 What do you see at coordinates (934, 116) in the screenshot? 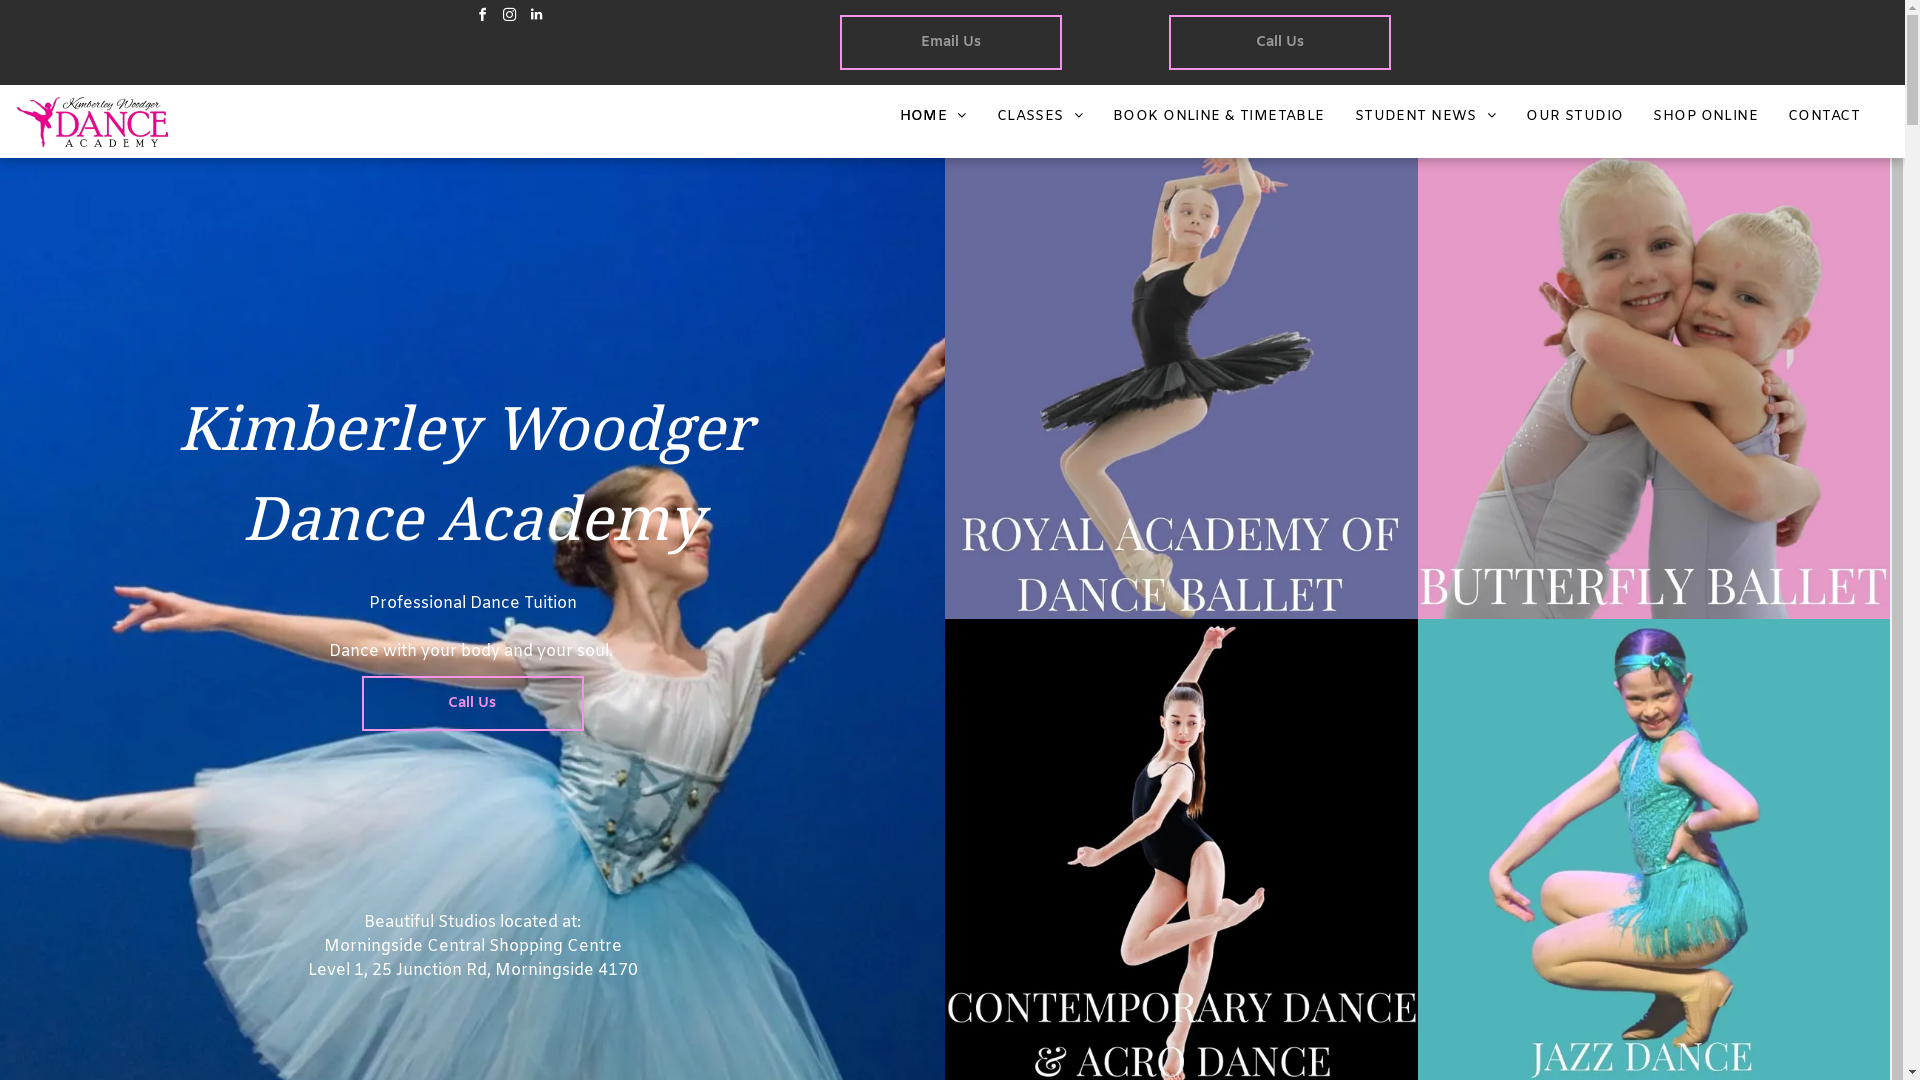
I see `HOME` at bounding box center [934, 116].